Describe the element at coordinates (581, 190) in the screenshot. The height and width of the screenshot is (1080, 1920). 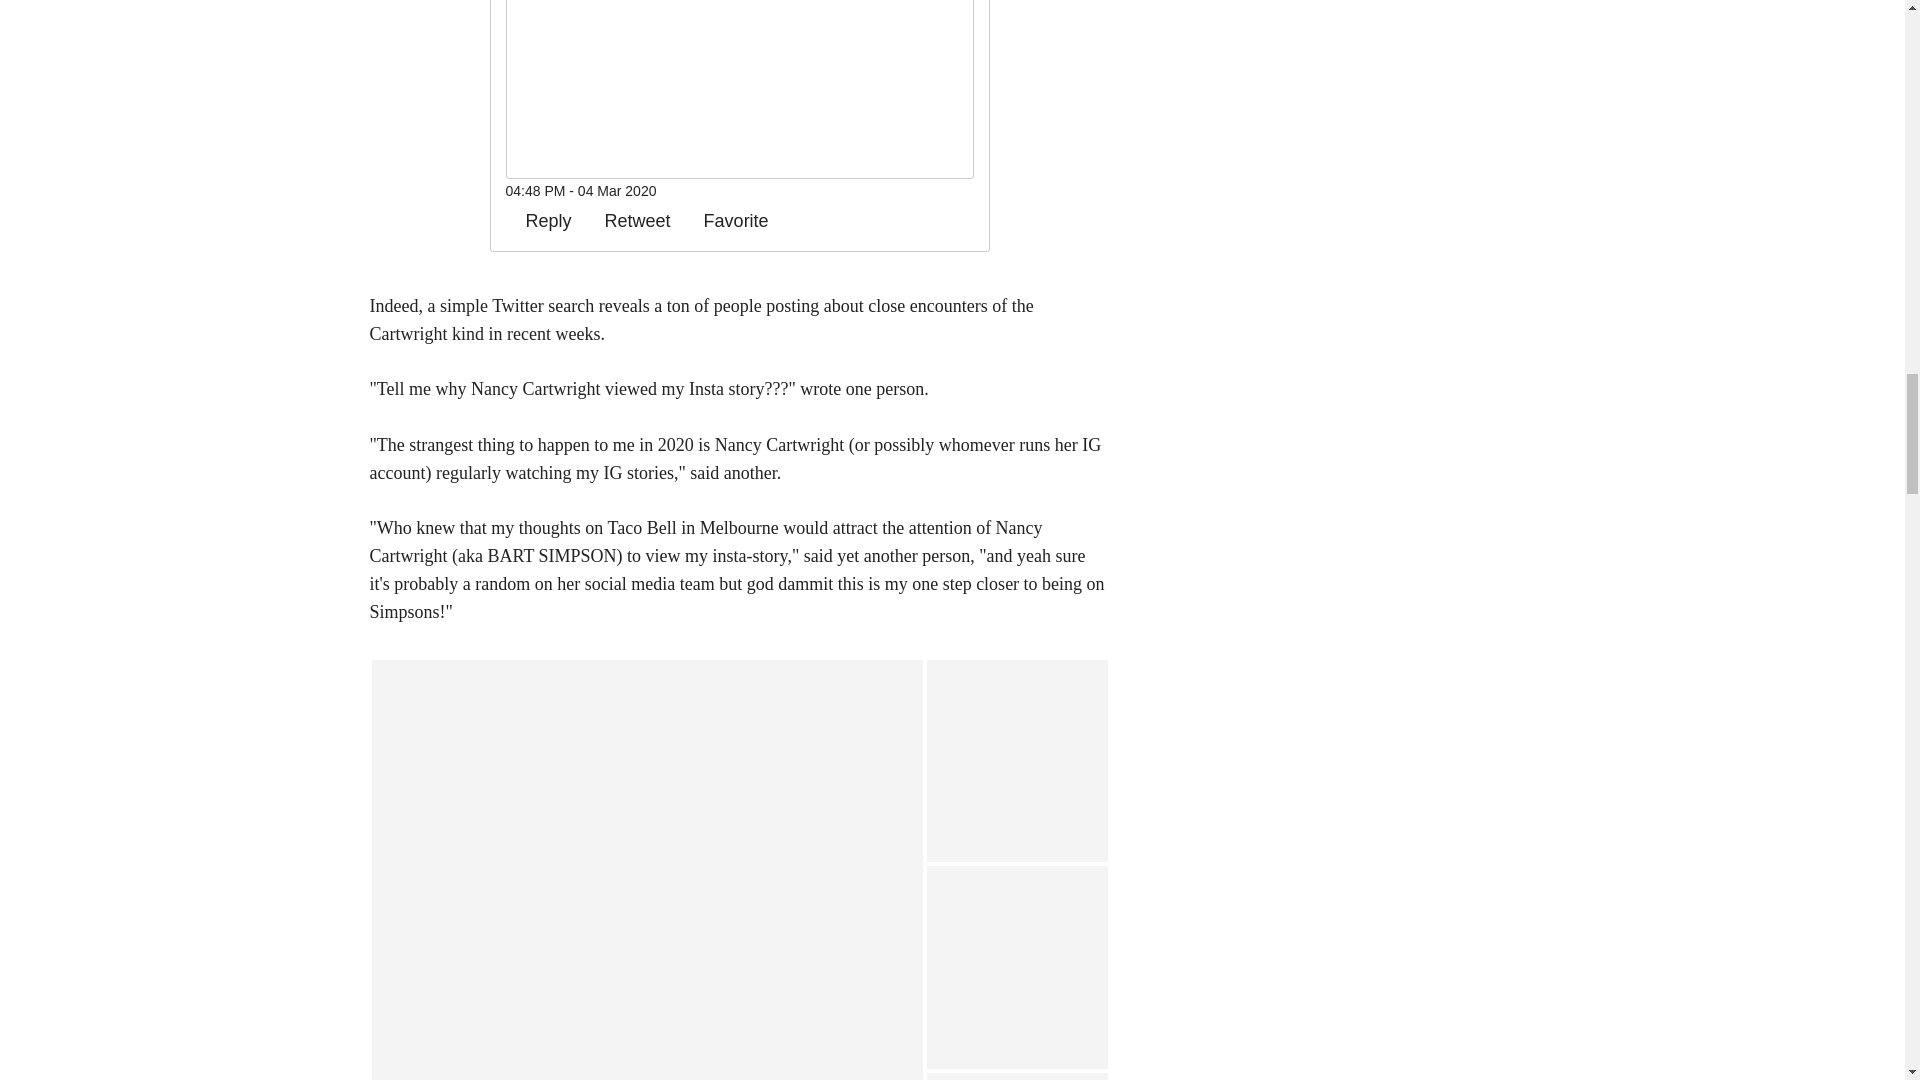
I see `04:48 PM - 04 Mar 2020` at that location.